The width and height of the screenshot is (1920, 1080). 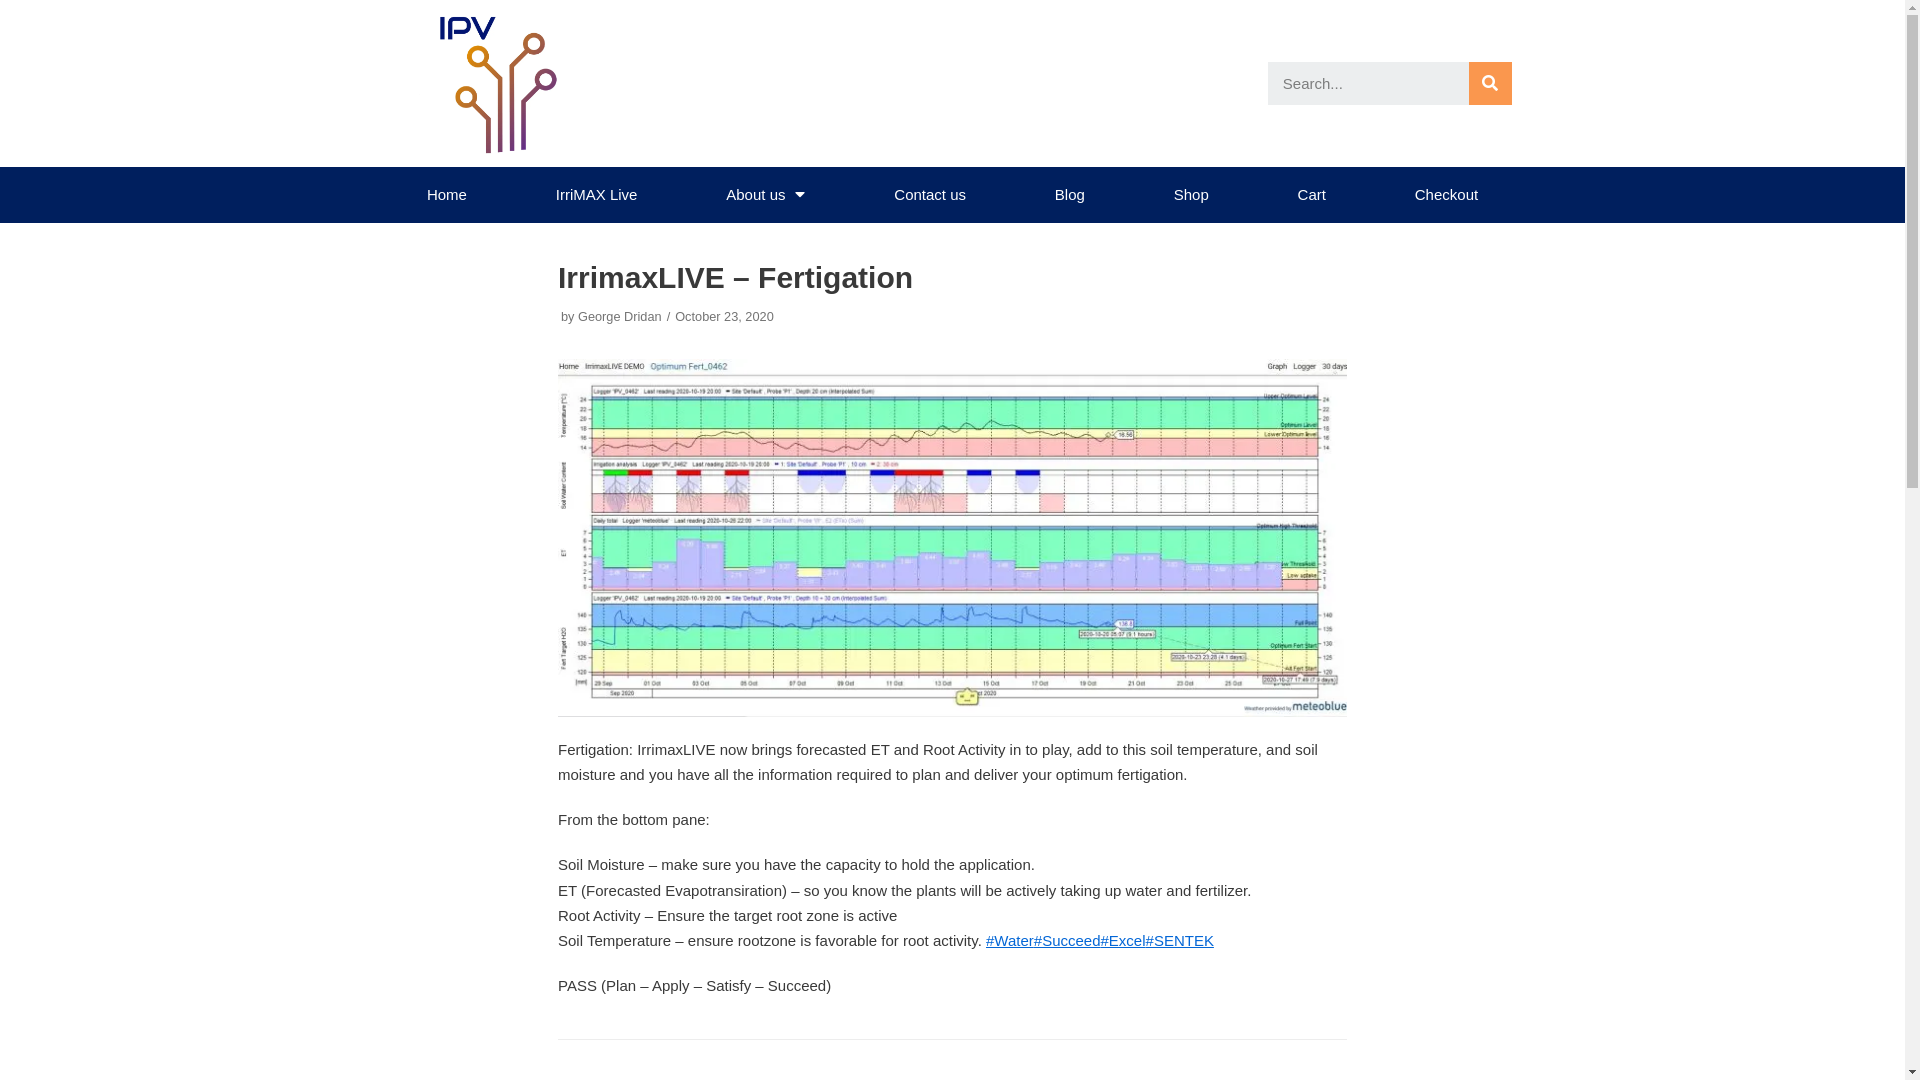 I want to click on #Excel, so click(x=1124, y=940).